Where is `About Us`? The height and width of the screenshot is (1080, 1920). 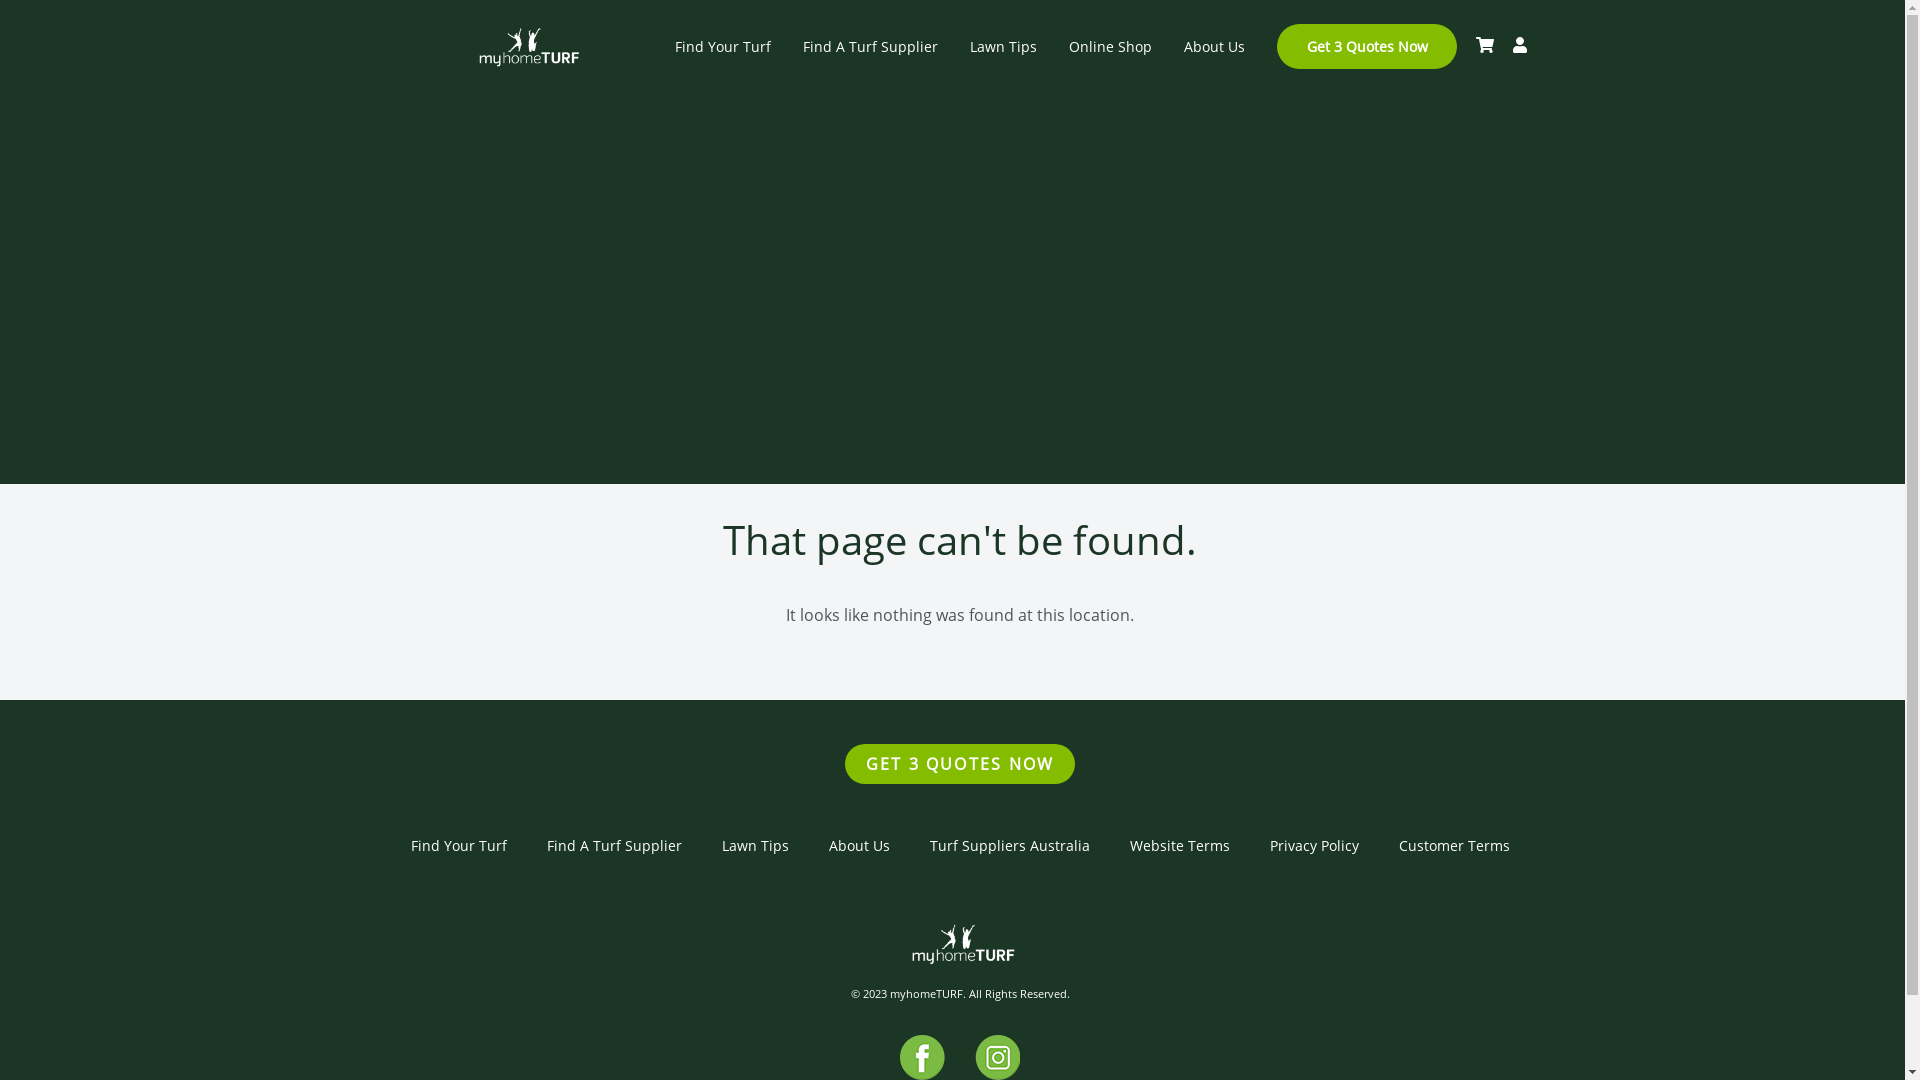
About Us is located at coordinates (1214, 46).